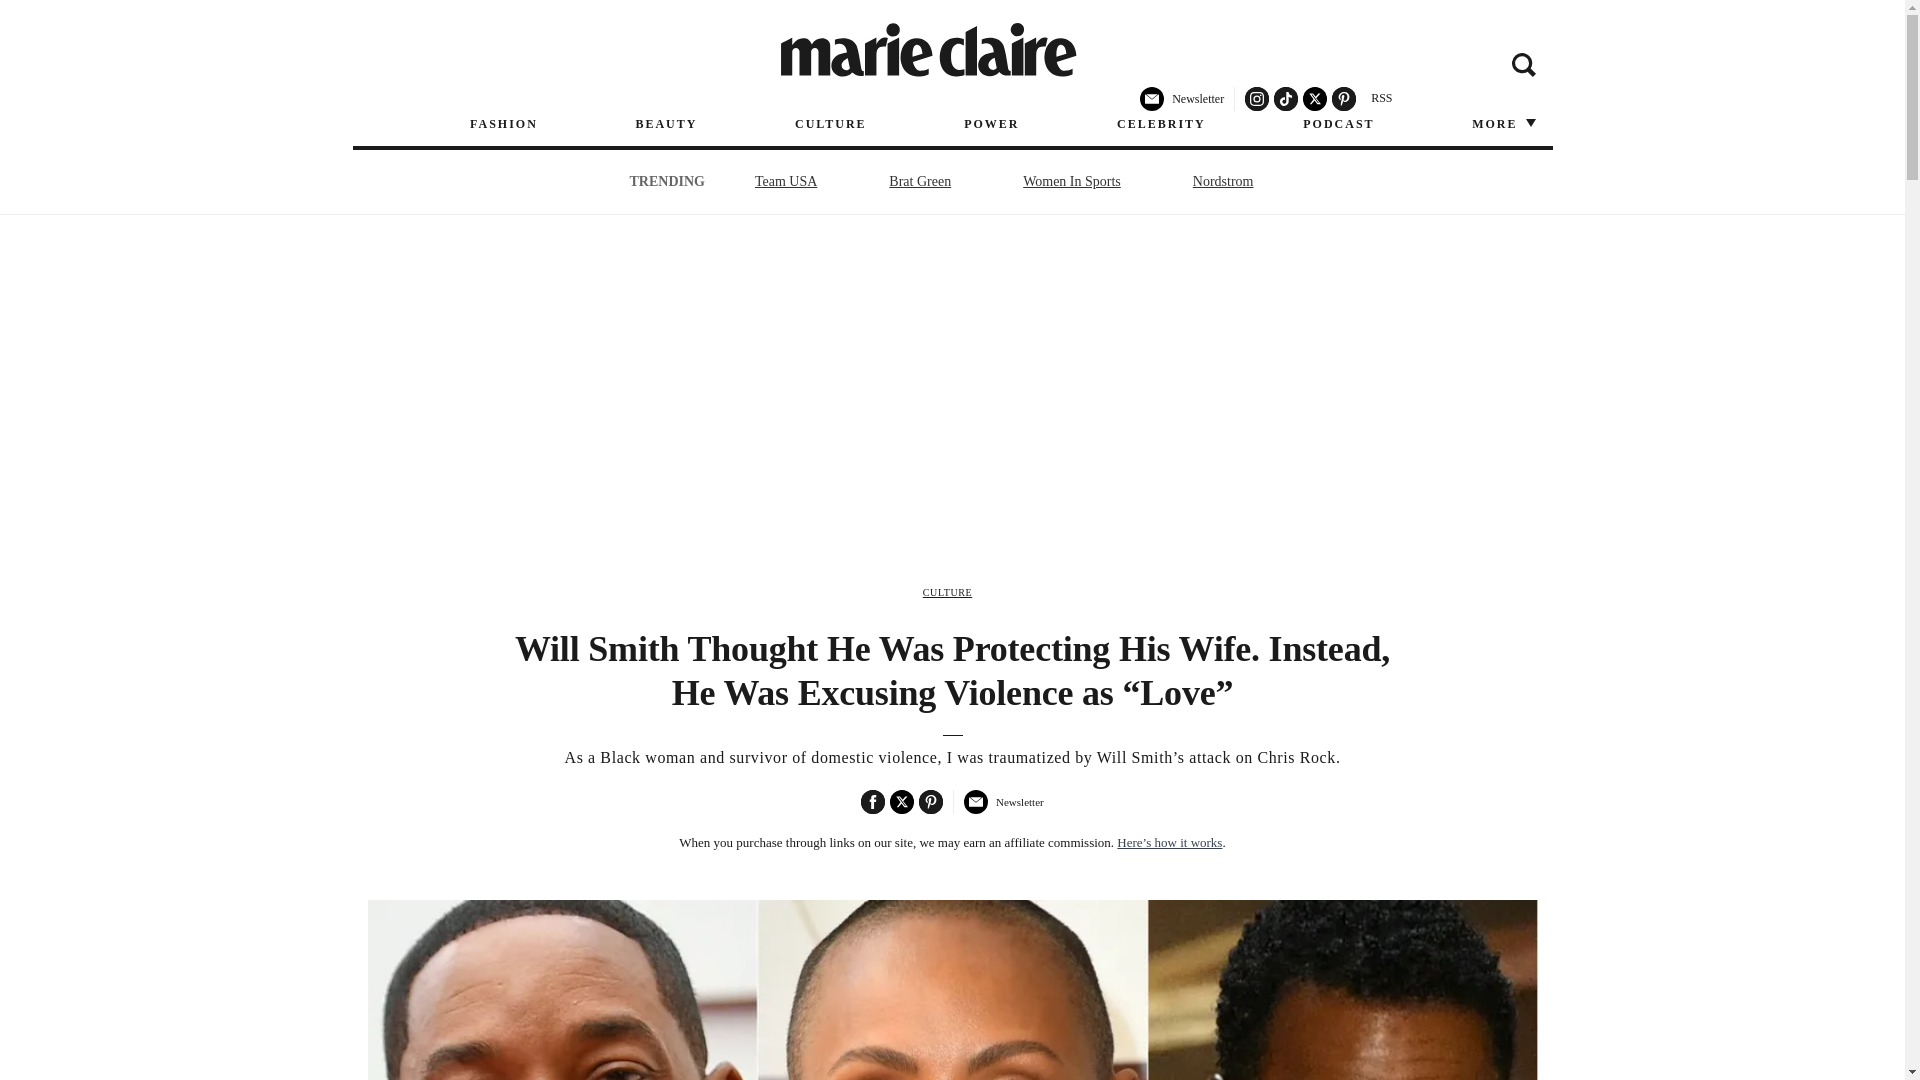 The width and height of the screenshot is (1920, 1080). Describe the element at coordinates (920, 181) in the screenshot. I see `Brat Green` at that location.